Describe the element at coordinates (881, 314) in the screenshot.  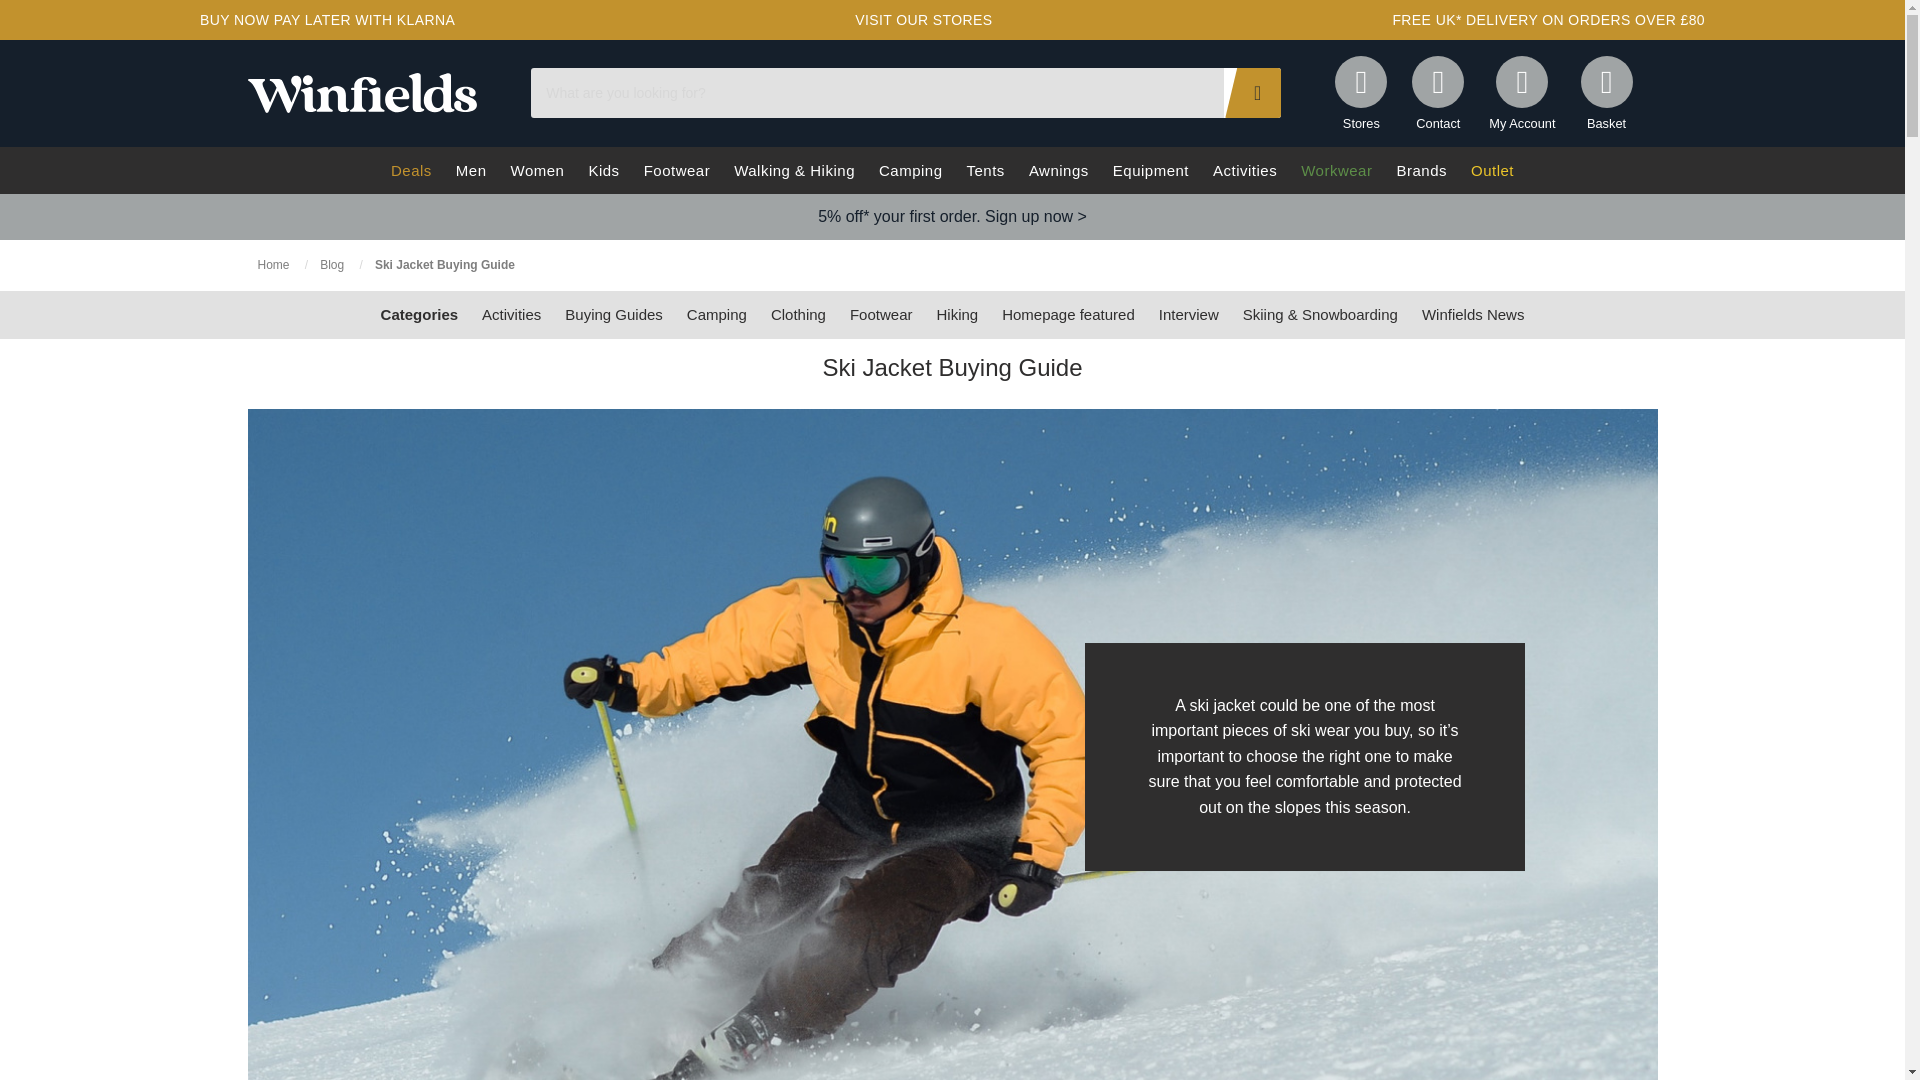
I see `Footwear` at that location.